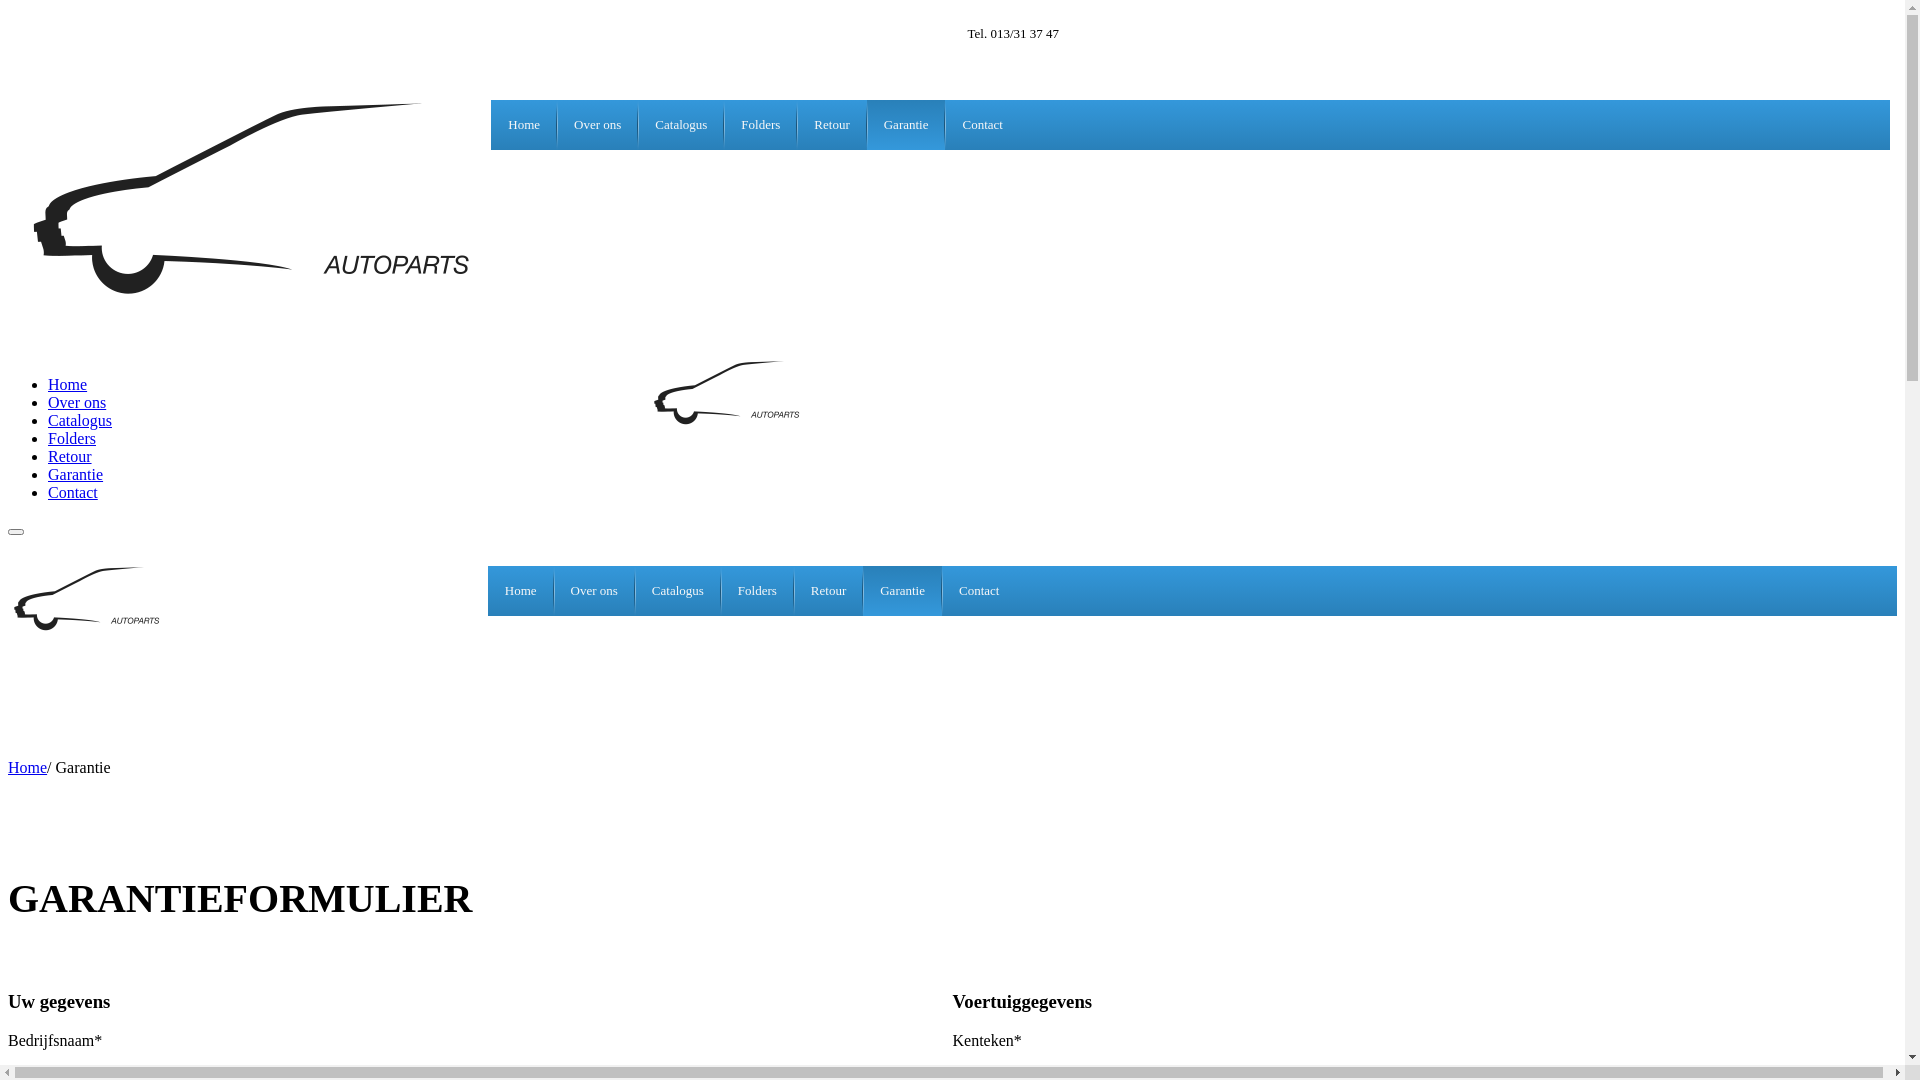 The width and height of the screenshot is (1920, 1080). I want to click on Autoparts B&V, so click(270, 306).